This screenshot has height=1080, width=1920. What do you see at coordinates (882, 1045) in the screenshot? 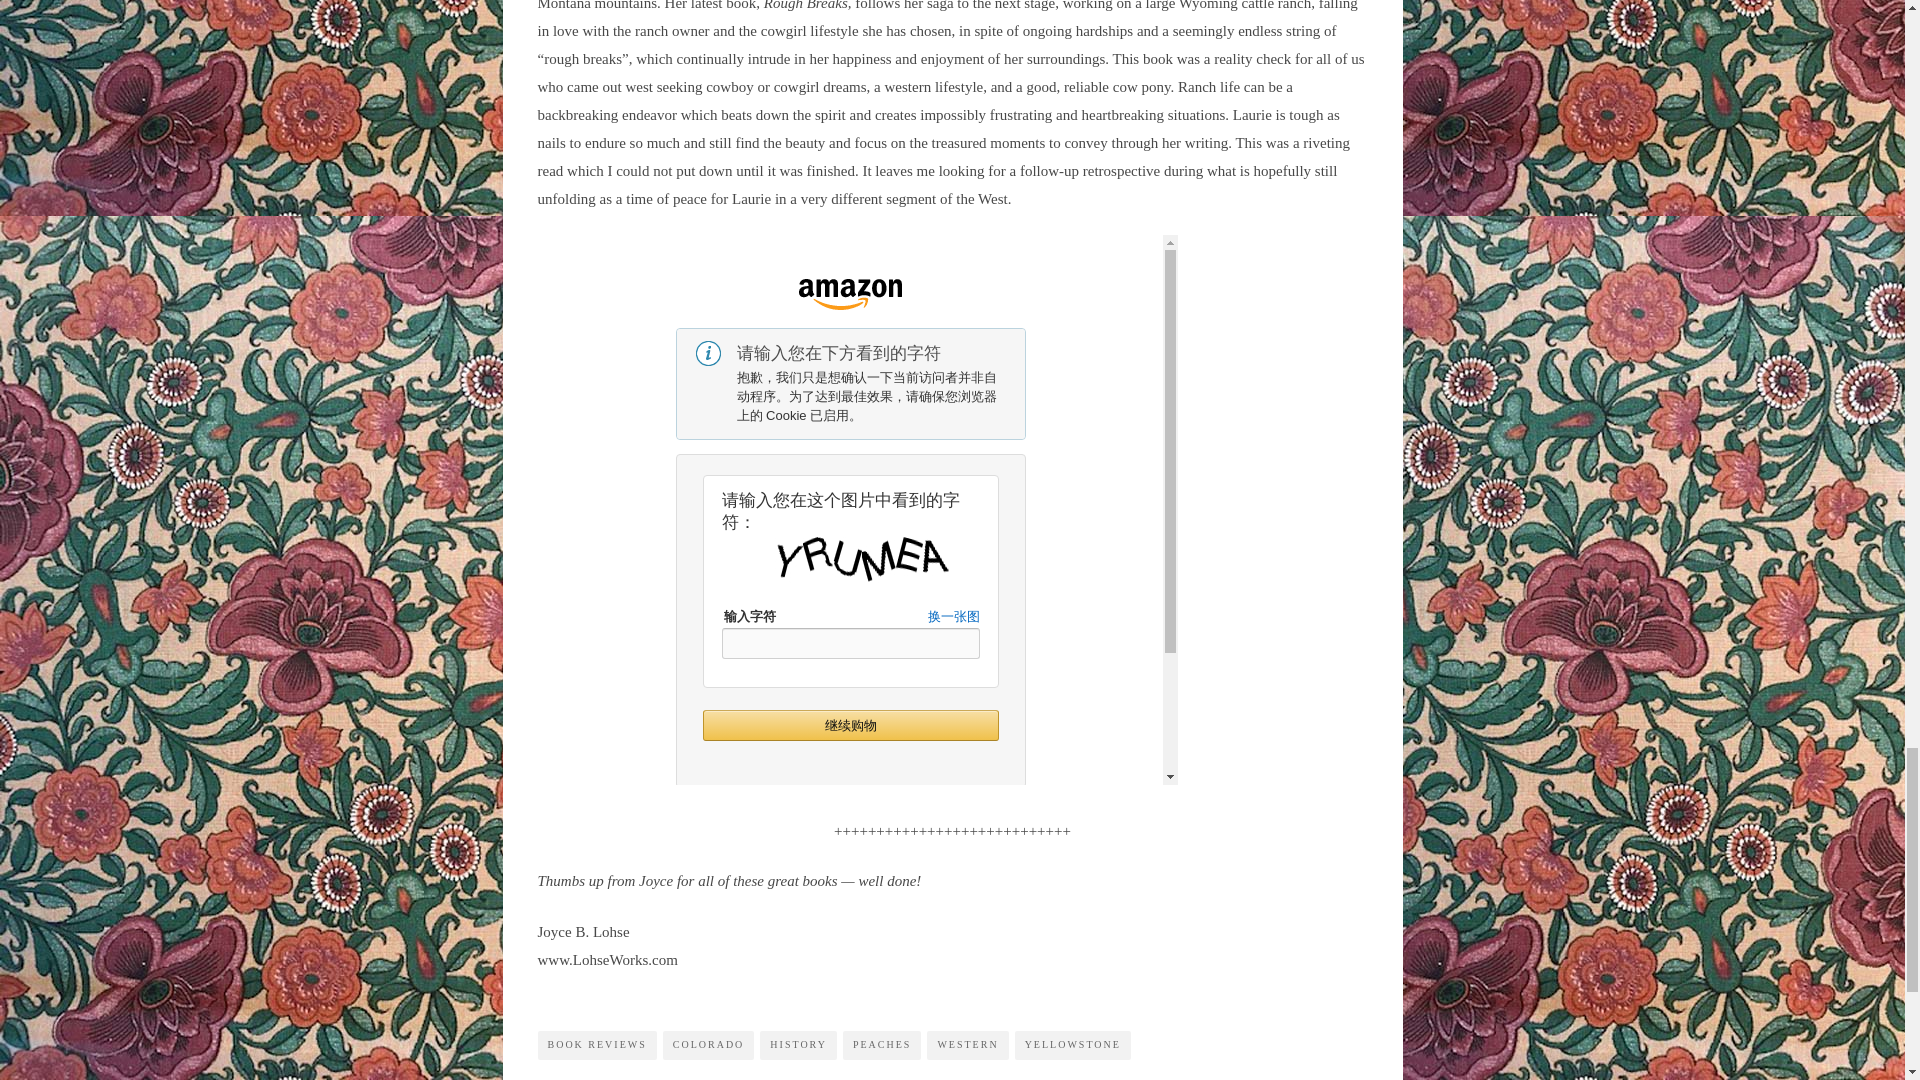
I see `PEACHES` at bounding box center [882, 1045].